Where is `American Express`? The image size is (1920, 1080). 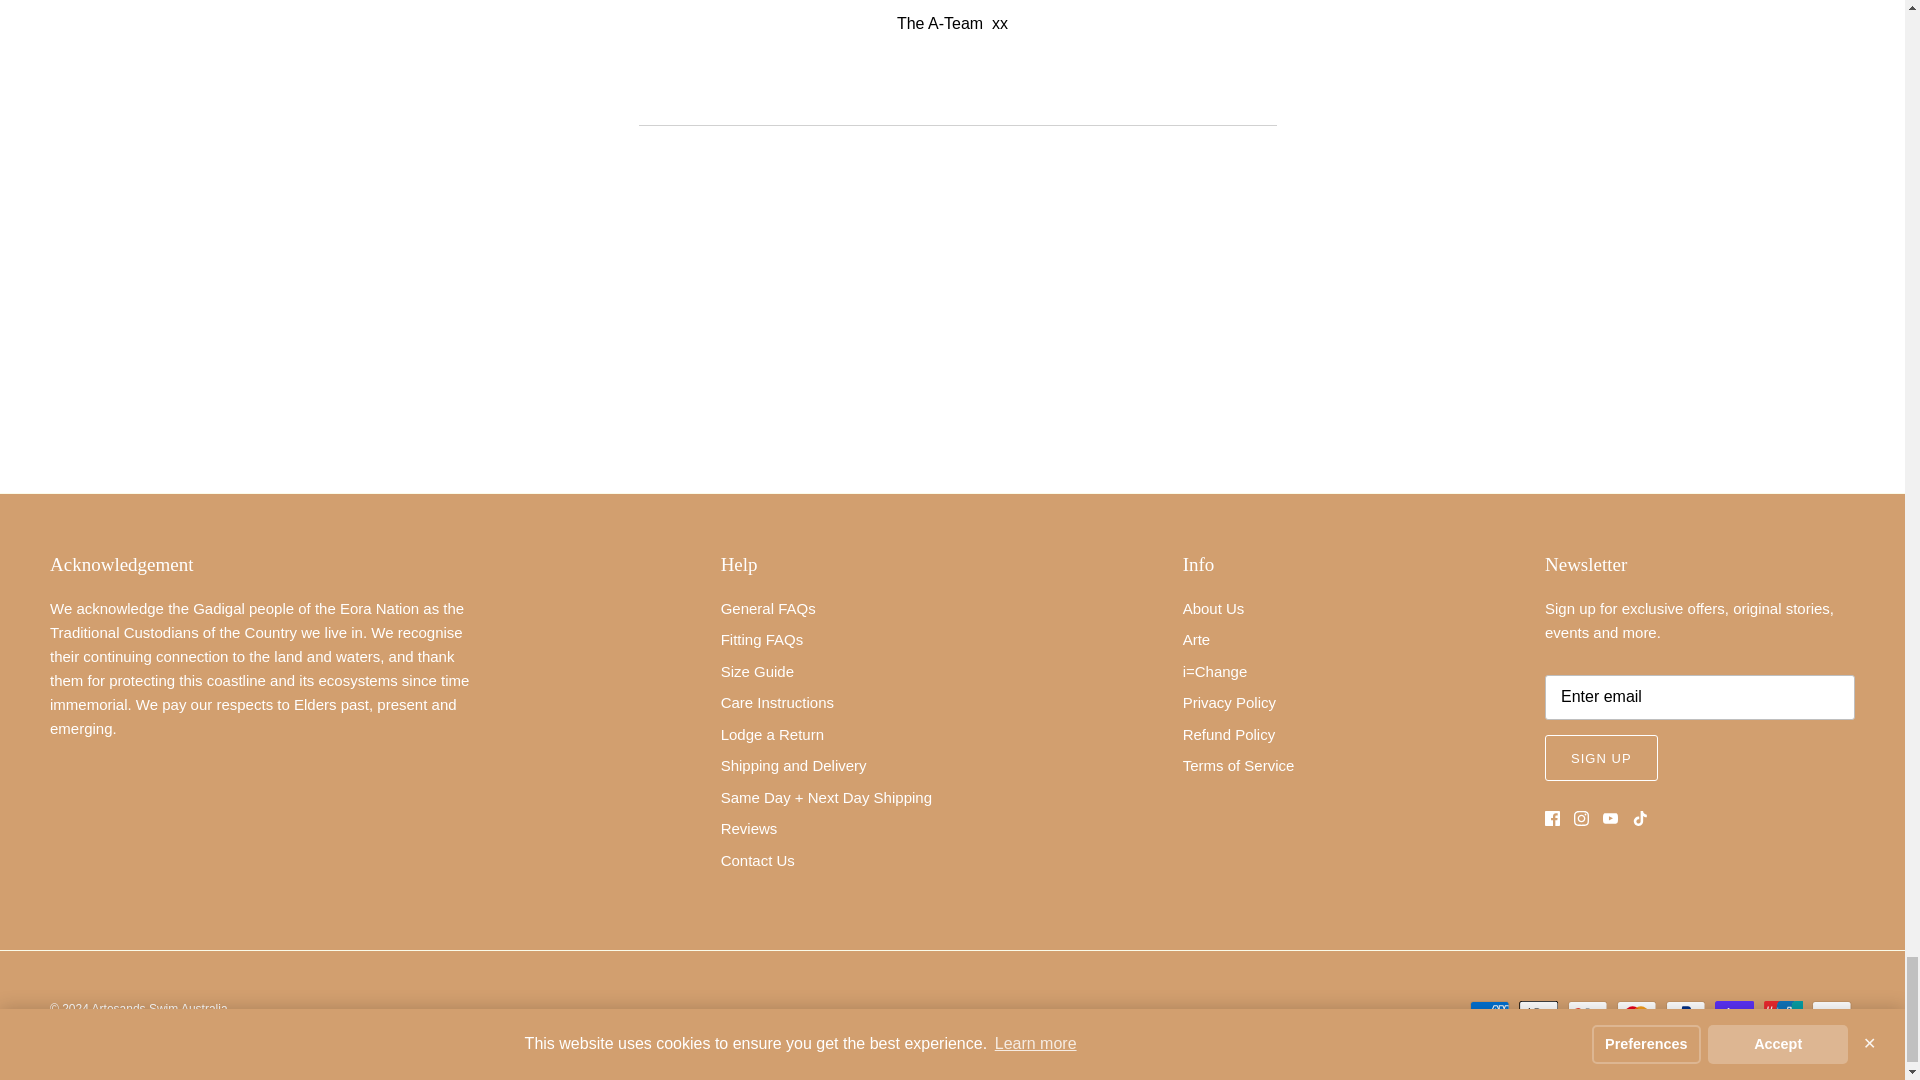
American Express is located at coordinates (1490, 1014).